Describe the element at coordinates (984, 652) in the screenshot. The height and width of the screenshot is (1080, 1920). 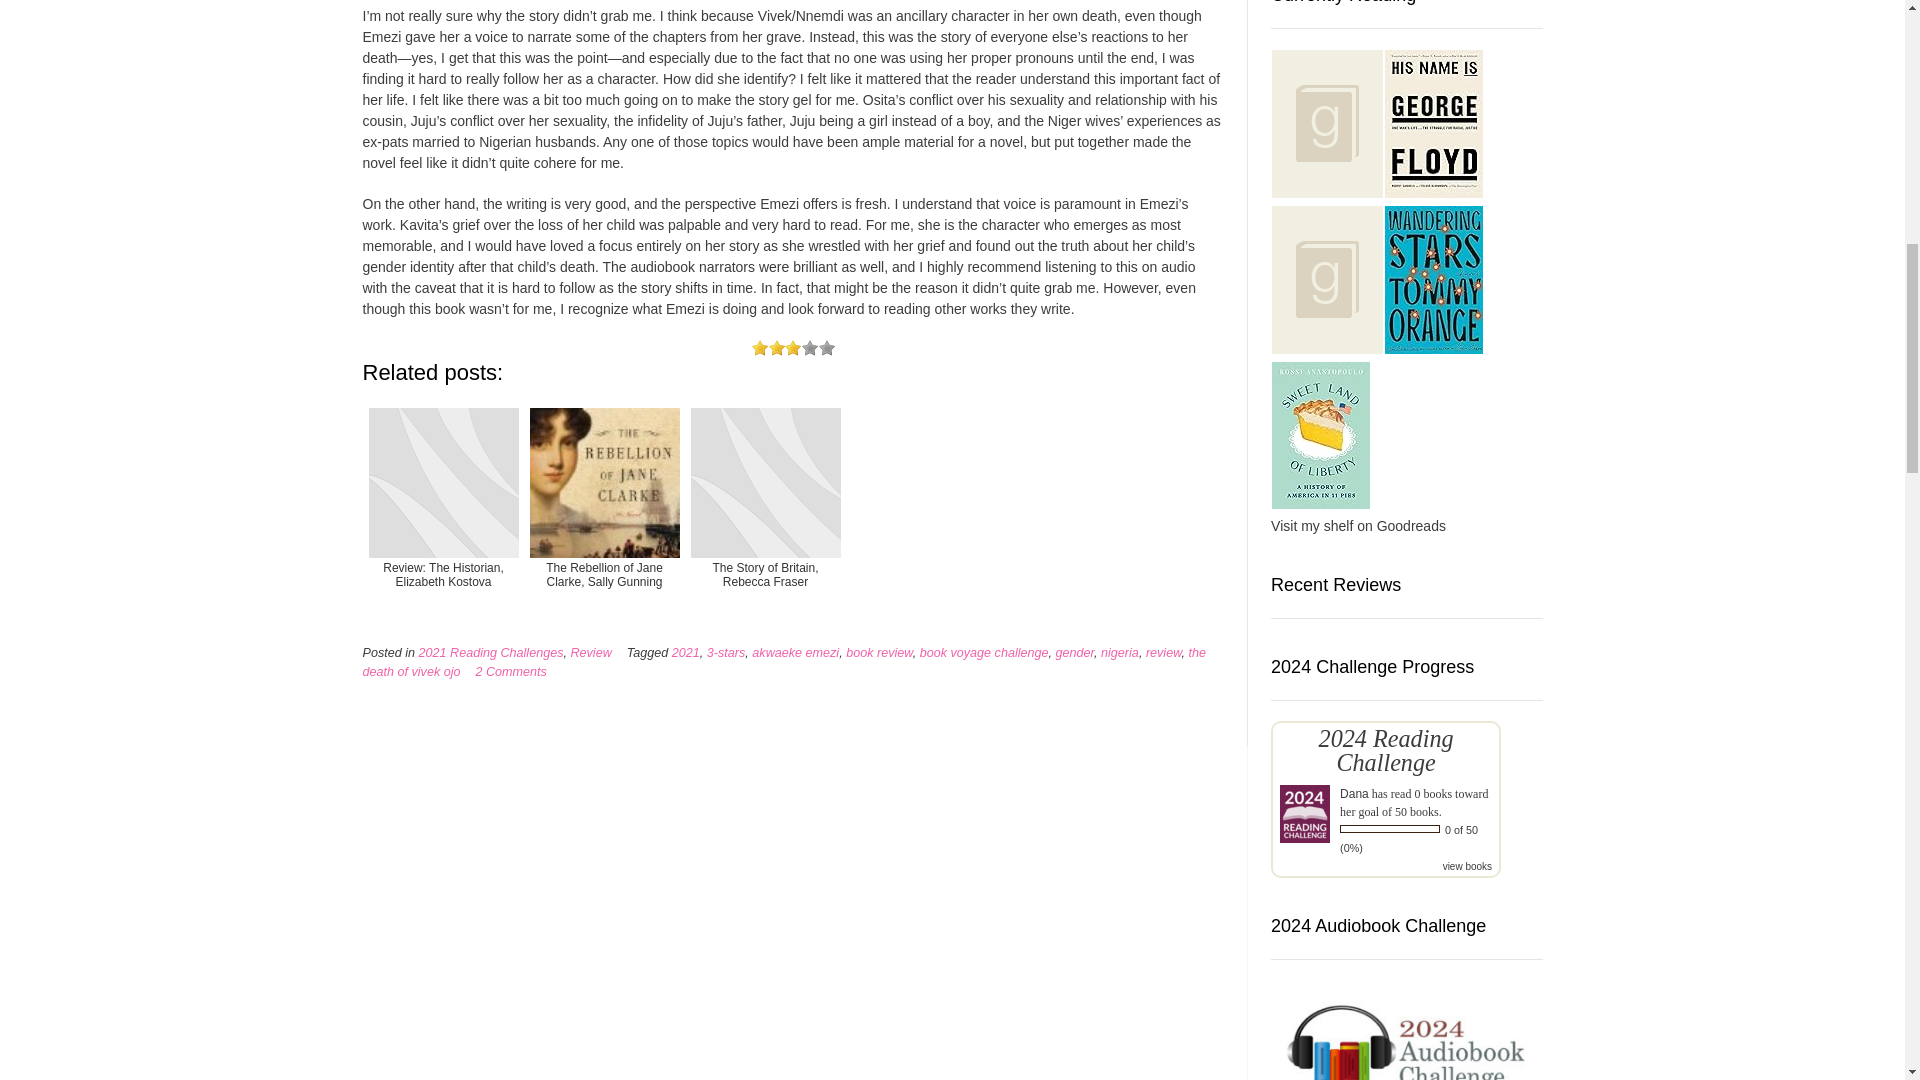
I see `book voyage challenge` at that location.